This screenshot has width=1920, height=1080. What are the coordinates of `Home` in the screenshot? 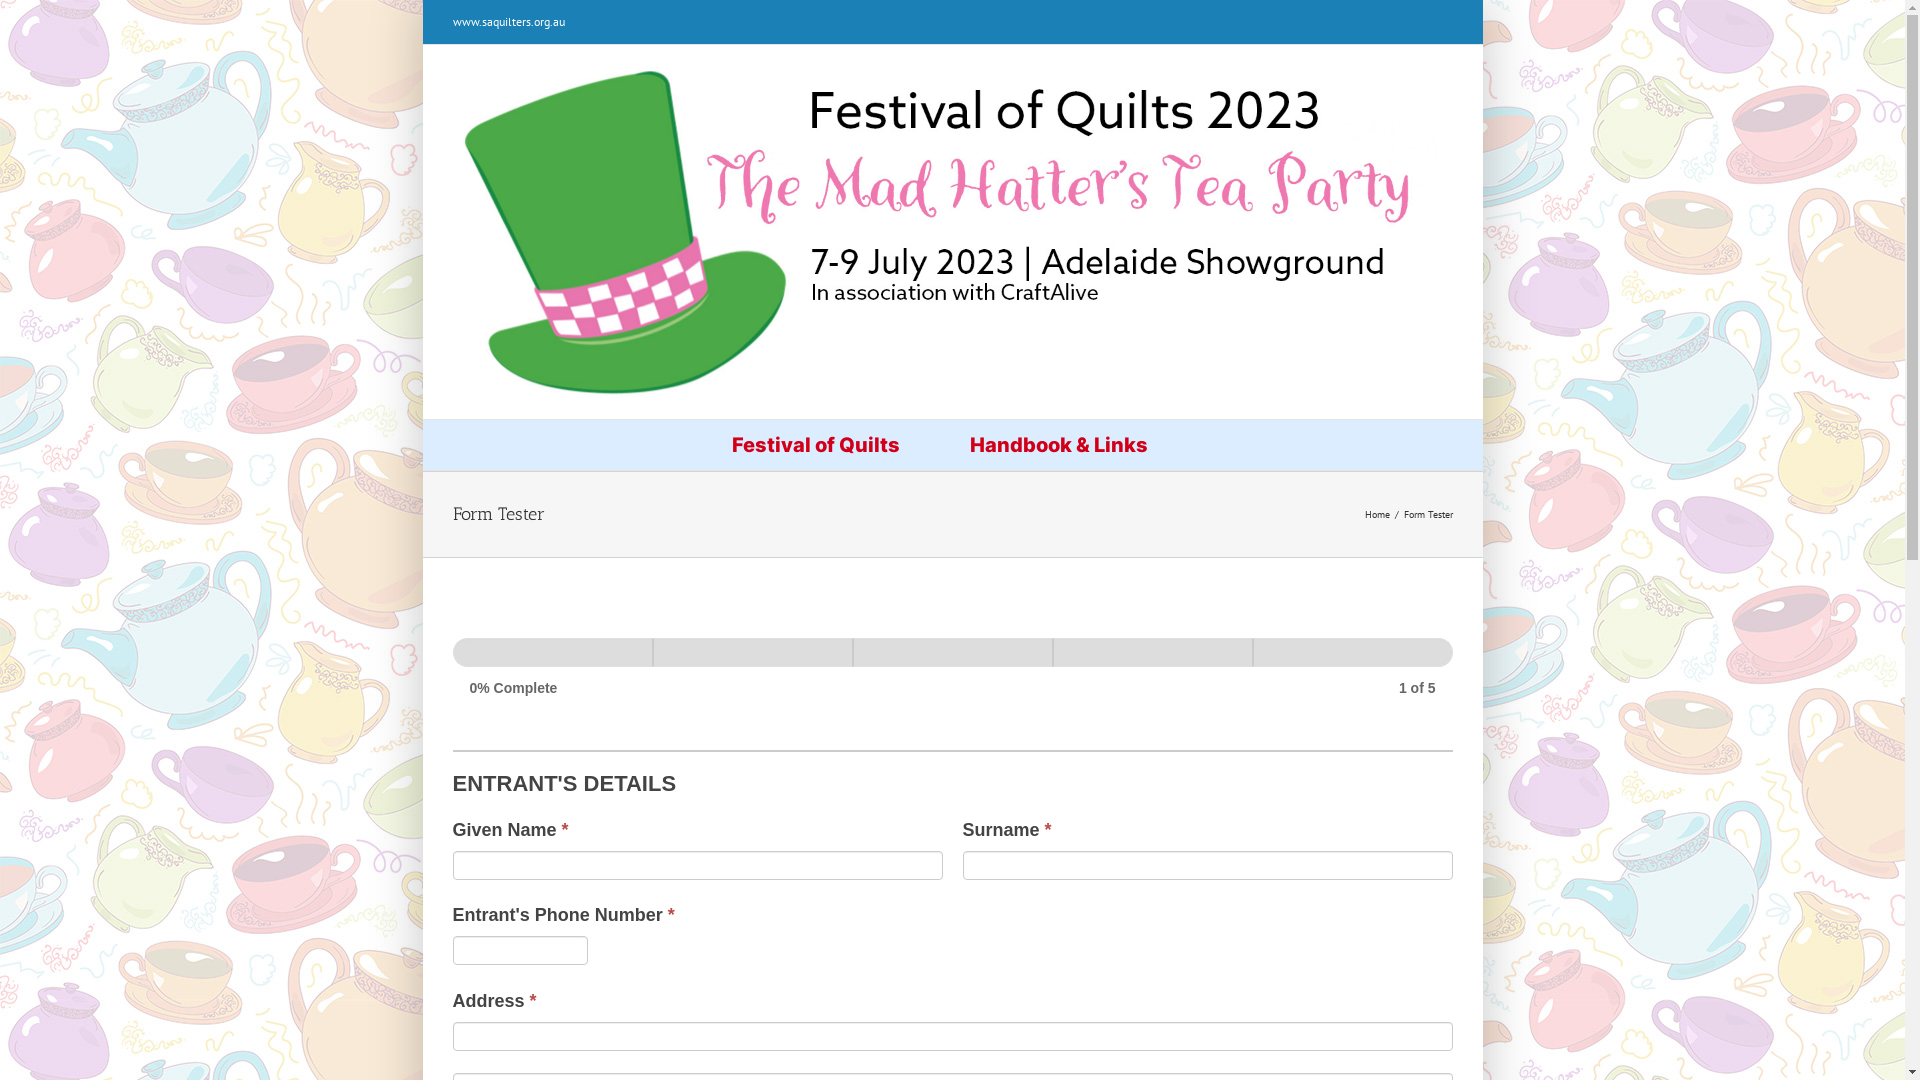 It's located at (1376, 514).